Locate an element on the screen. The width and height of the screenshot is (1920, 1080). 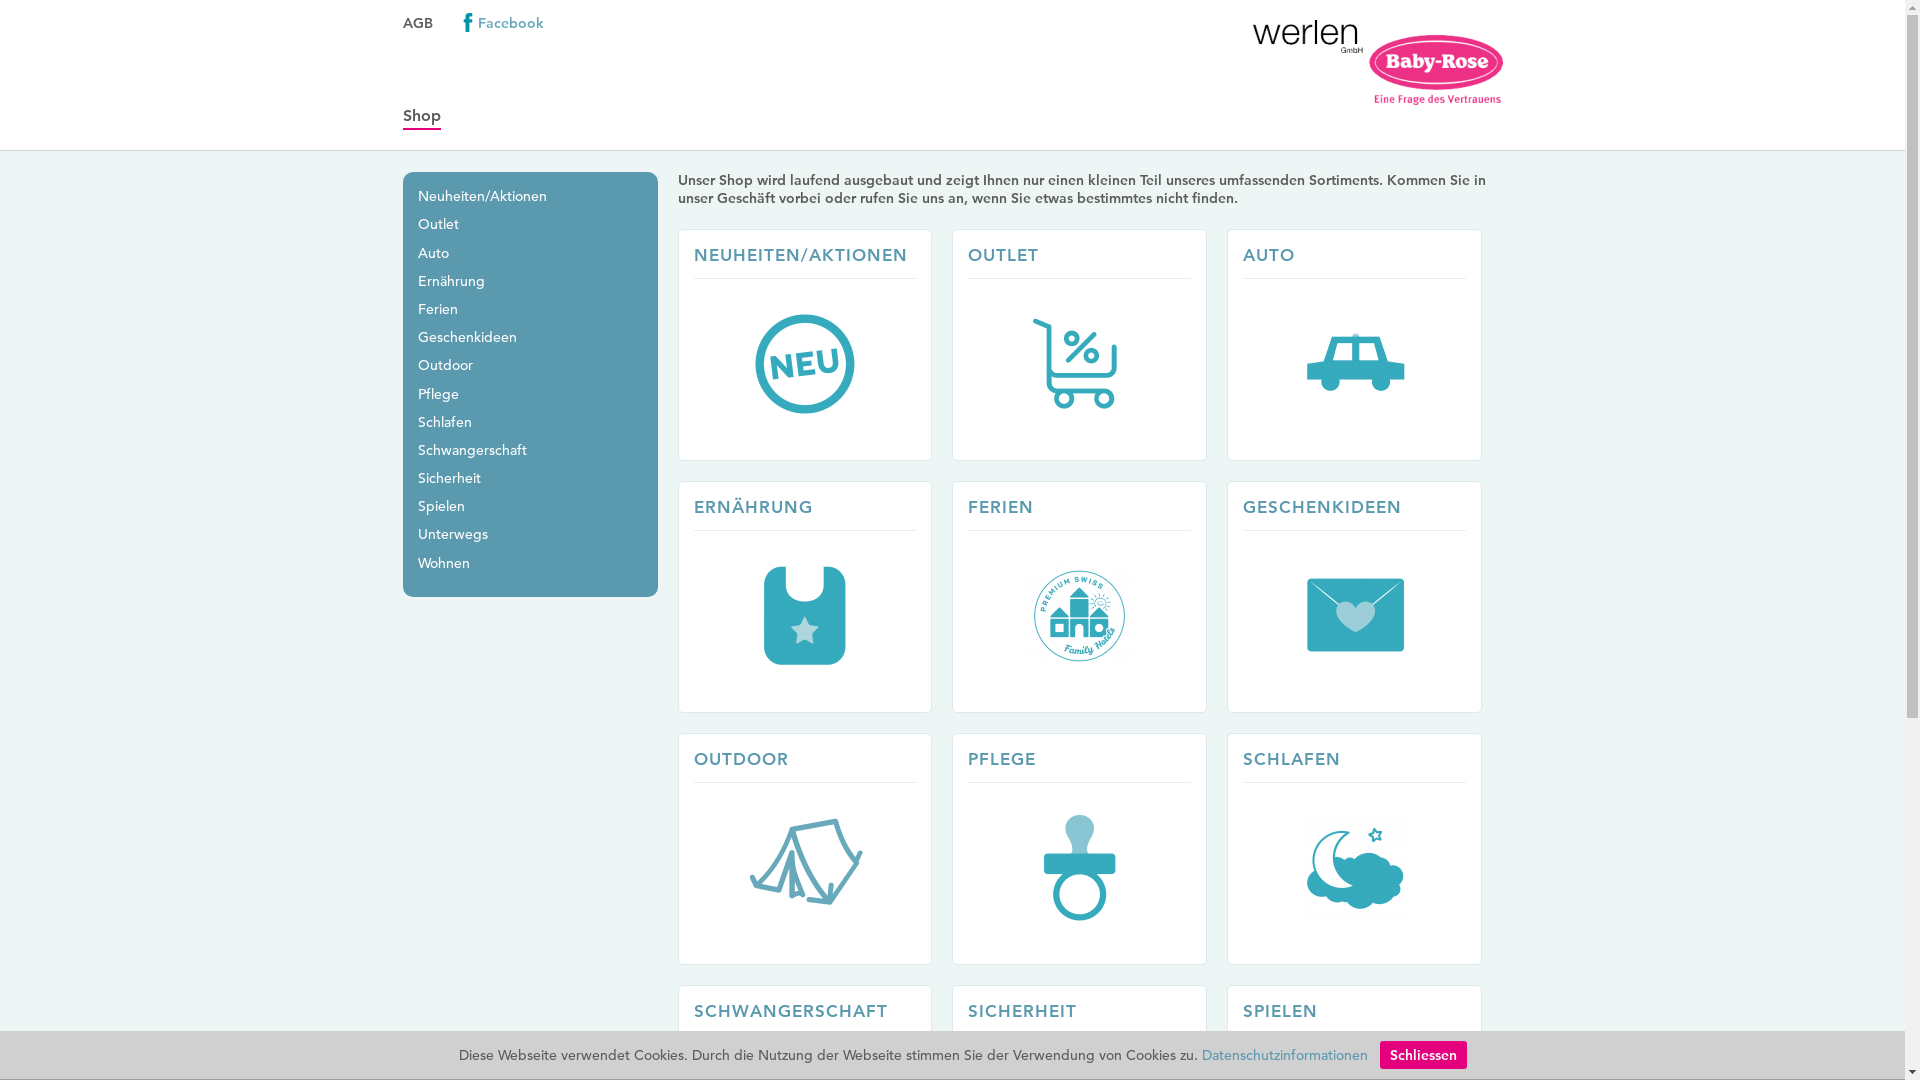
Pflege is located at coordinates (438, 393).